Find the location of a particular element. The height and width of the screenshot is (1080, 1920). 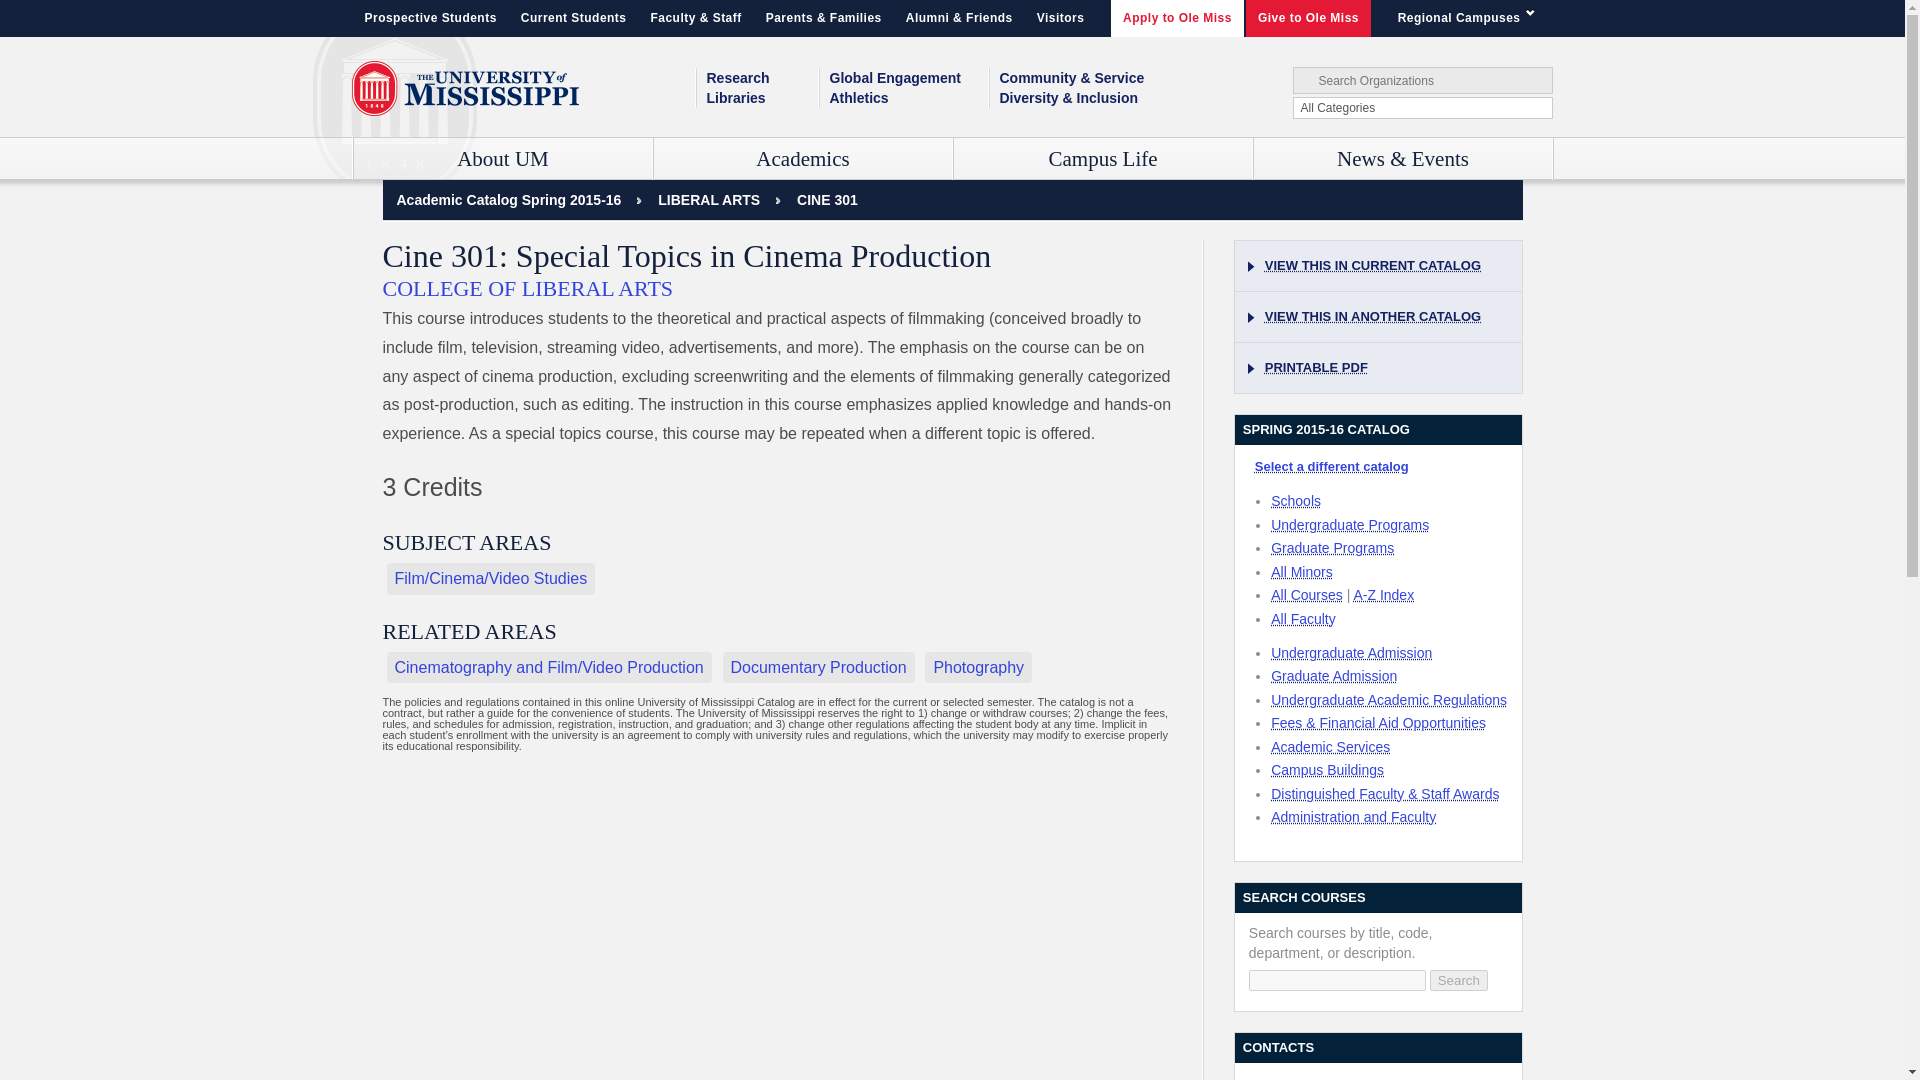

About UM is located at coordinates (502, 159).